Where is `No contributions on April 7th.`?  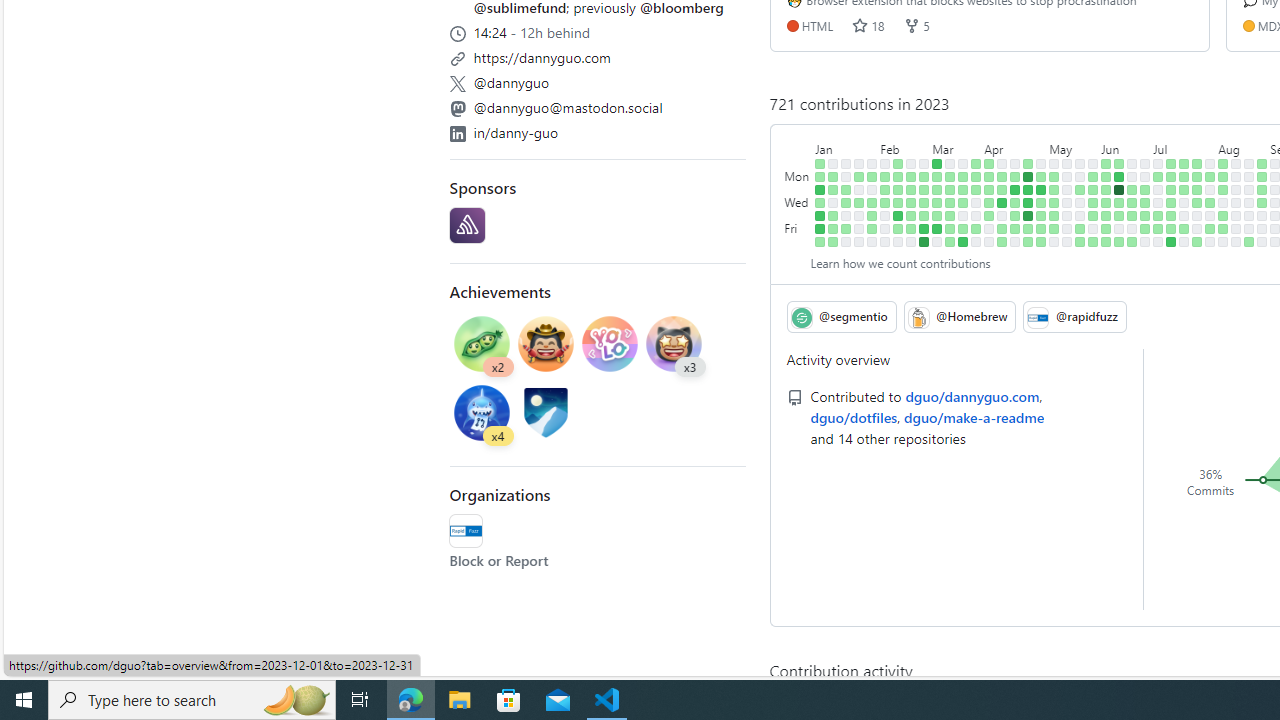
No contributions on April 7th. is located at coordinates (989, 228).